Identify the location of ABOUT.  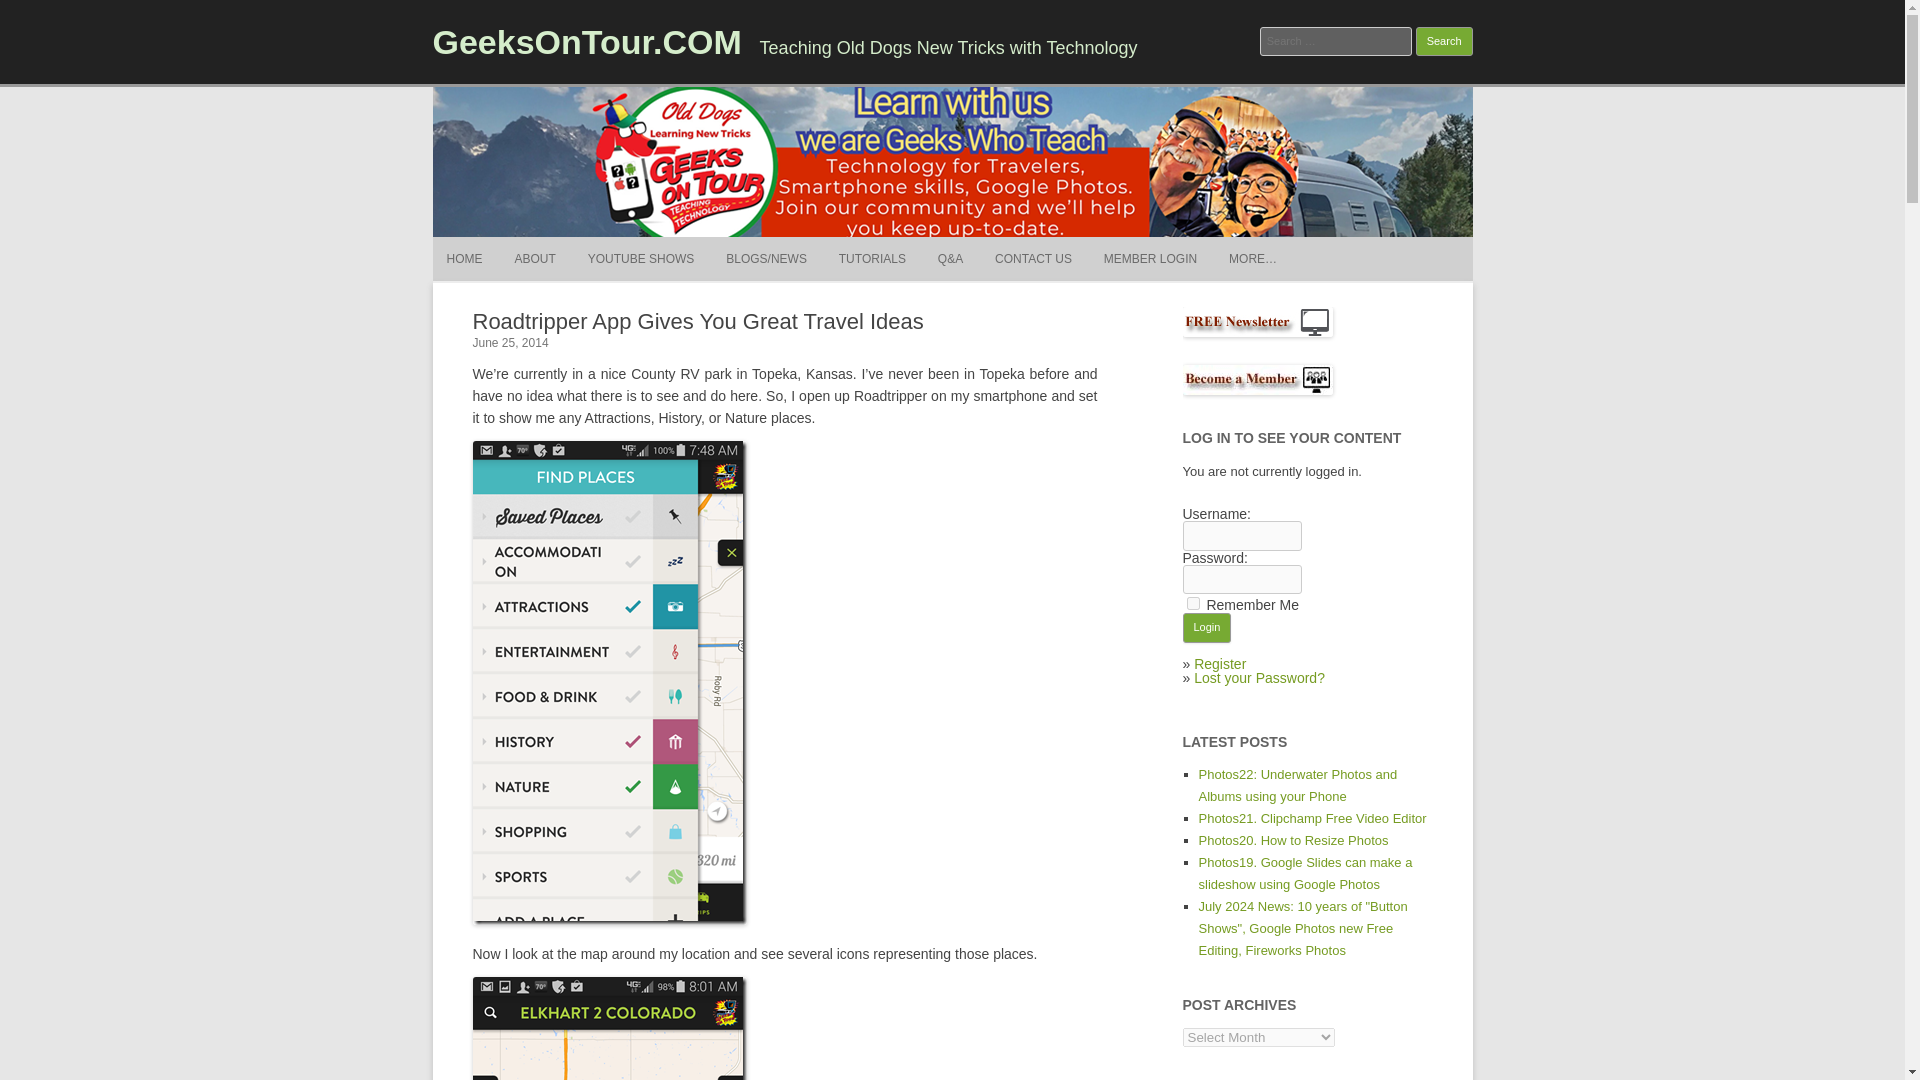
(534, 258).